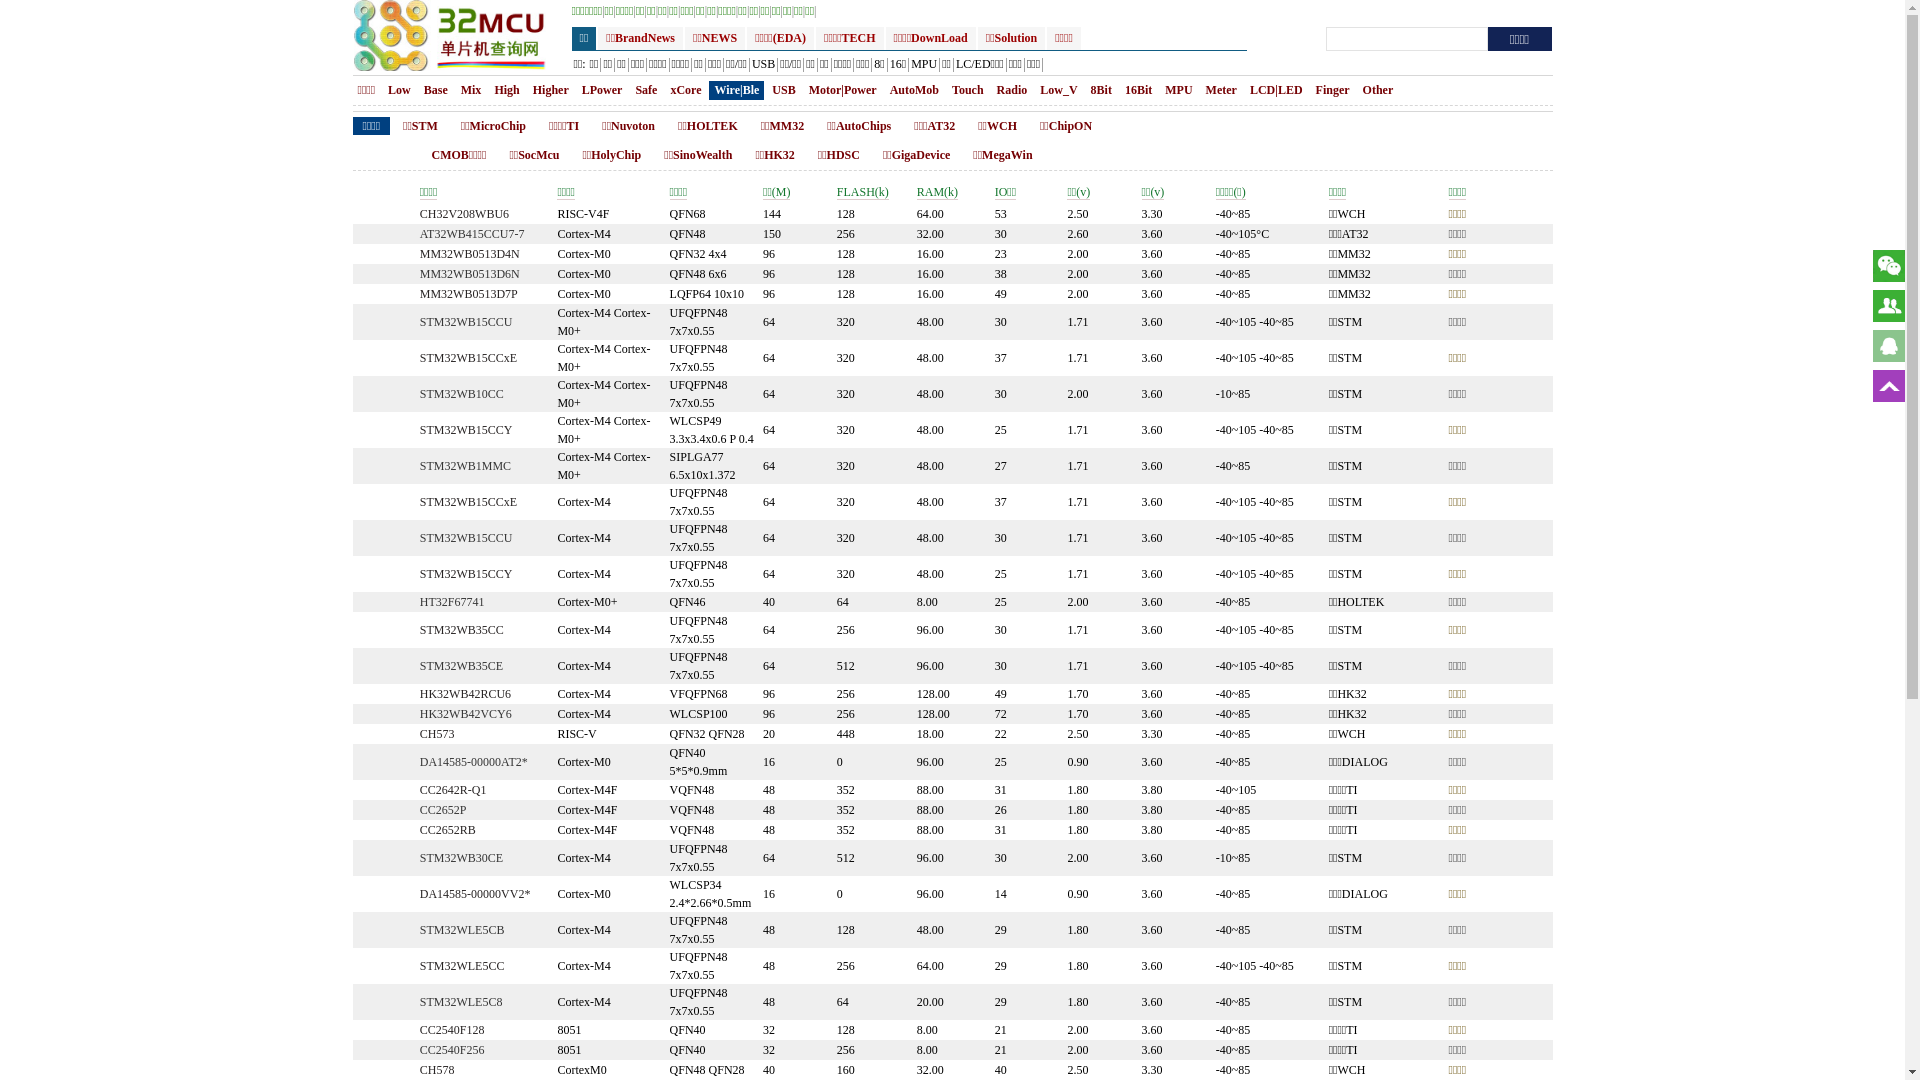 The width and height of the screenshot is (1920, 1080). What do you see at coordinates (738, 90) in the screenshot?
I see `Wire|Ble` at bounding box center [738, 90].